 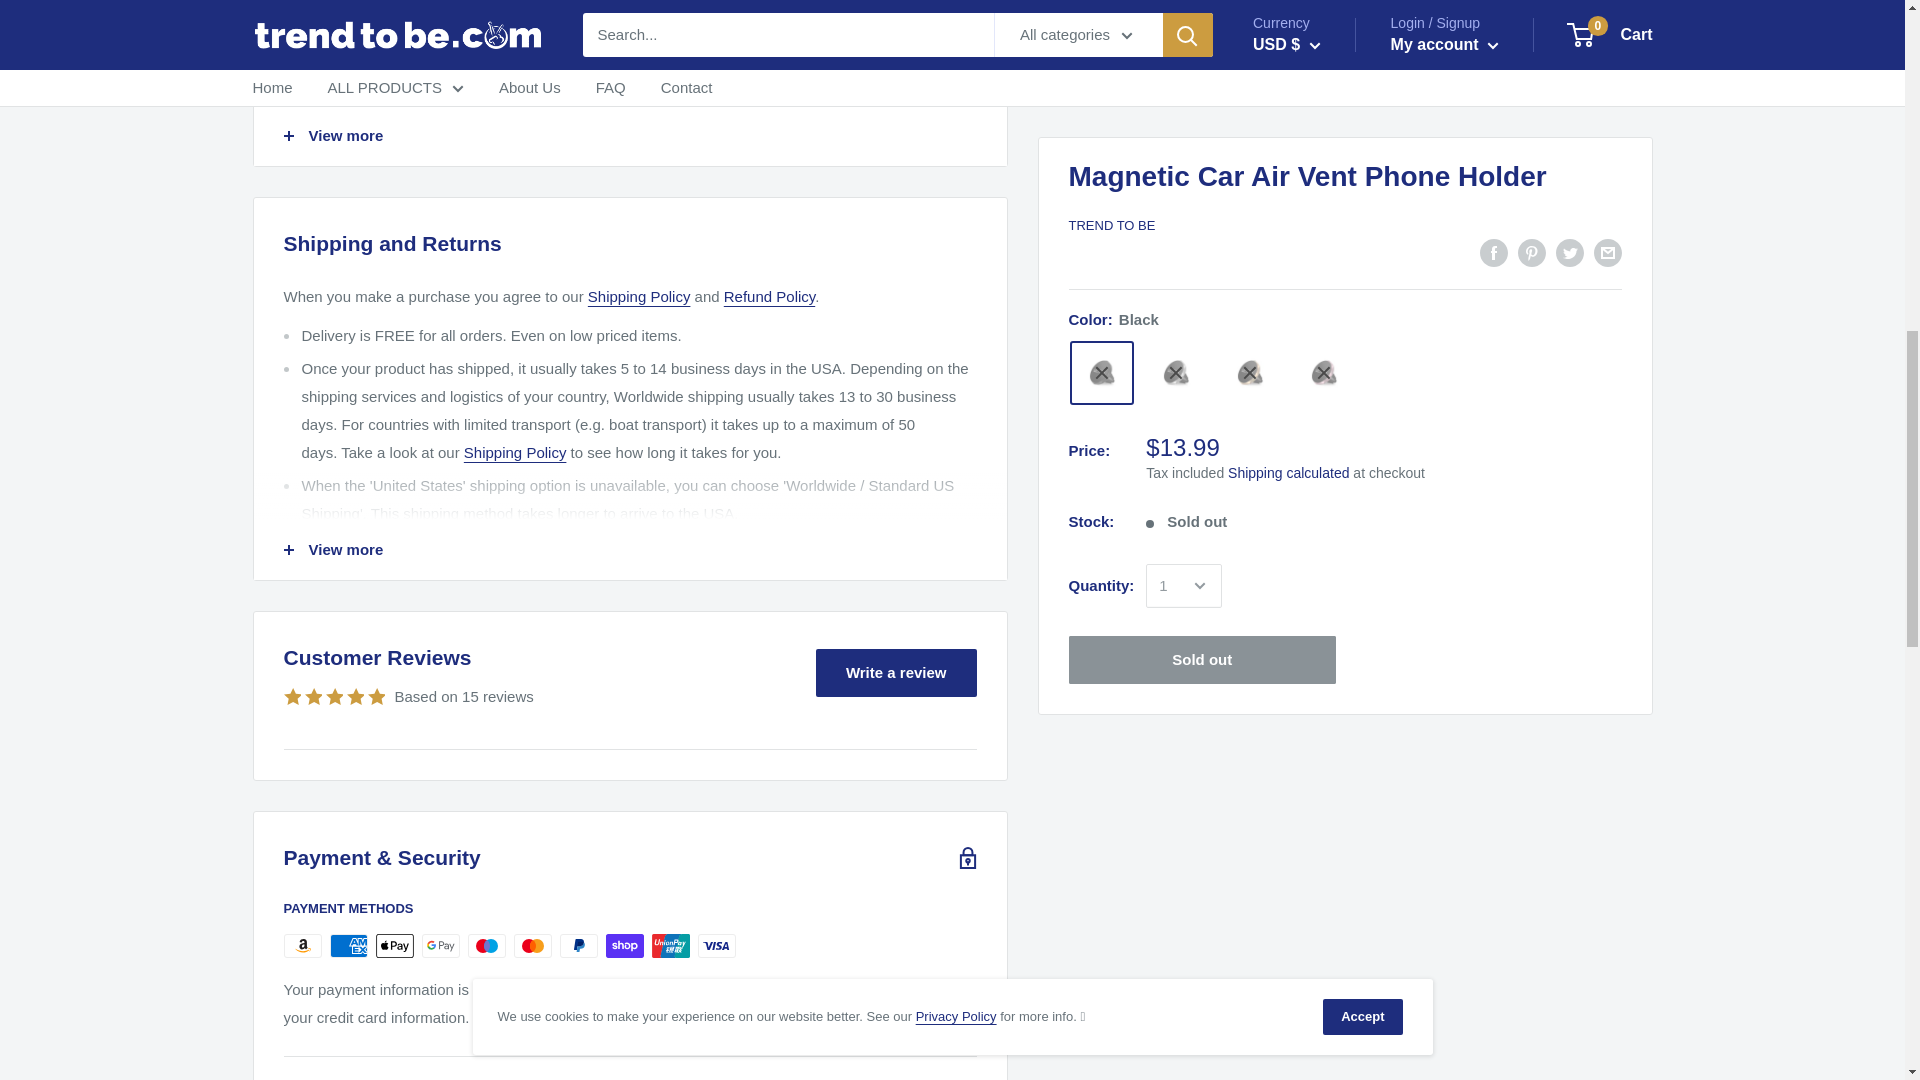 What do you see at coordinates (515, 452) in the screenshot?
I see `Shipping Policy` at bounding box center [515, 452].